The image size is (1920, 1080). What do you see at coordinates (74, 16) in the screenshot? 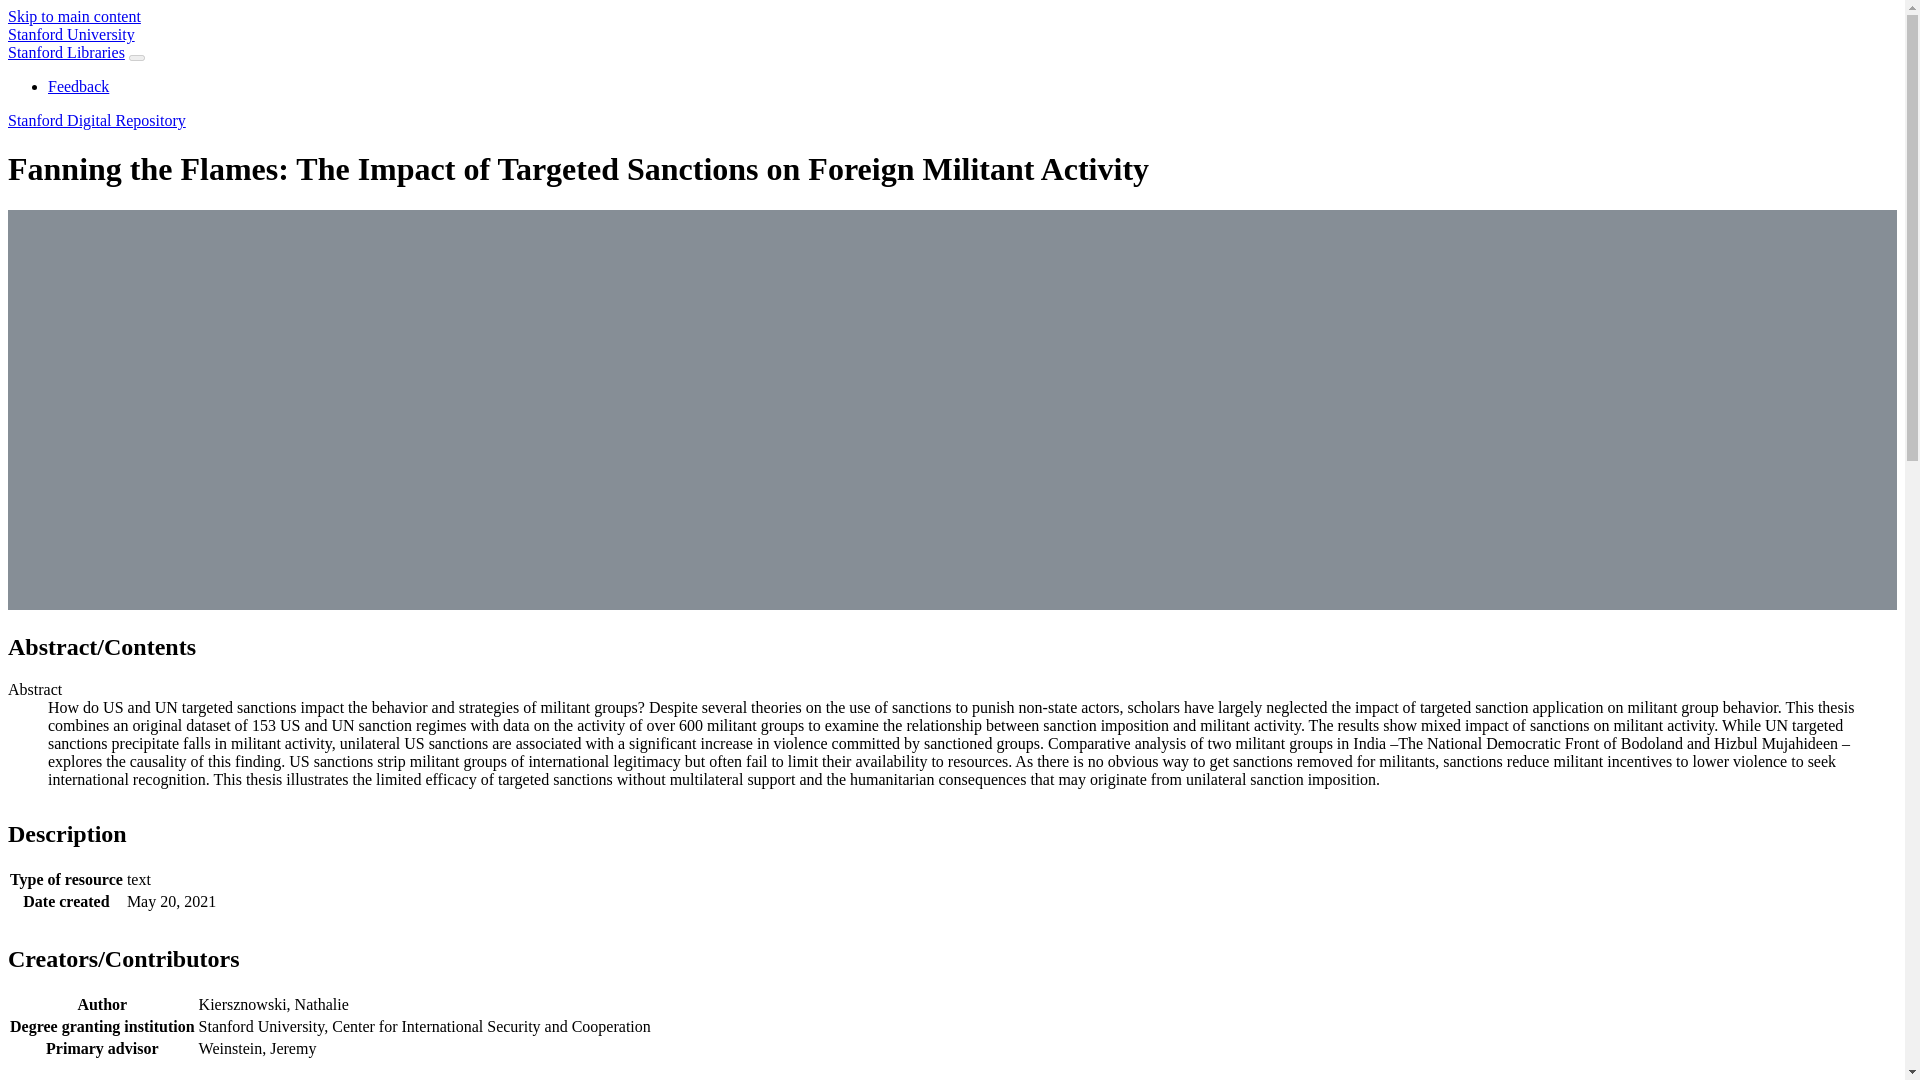
I see `Skip to main content` at bounding box center [74, 16].